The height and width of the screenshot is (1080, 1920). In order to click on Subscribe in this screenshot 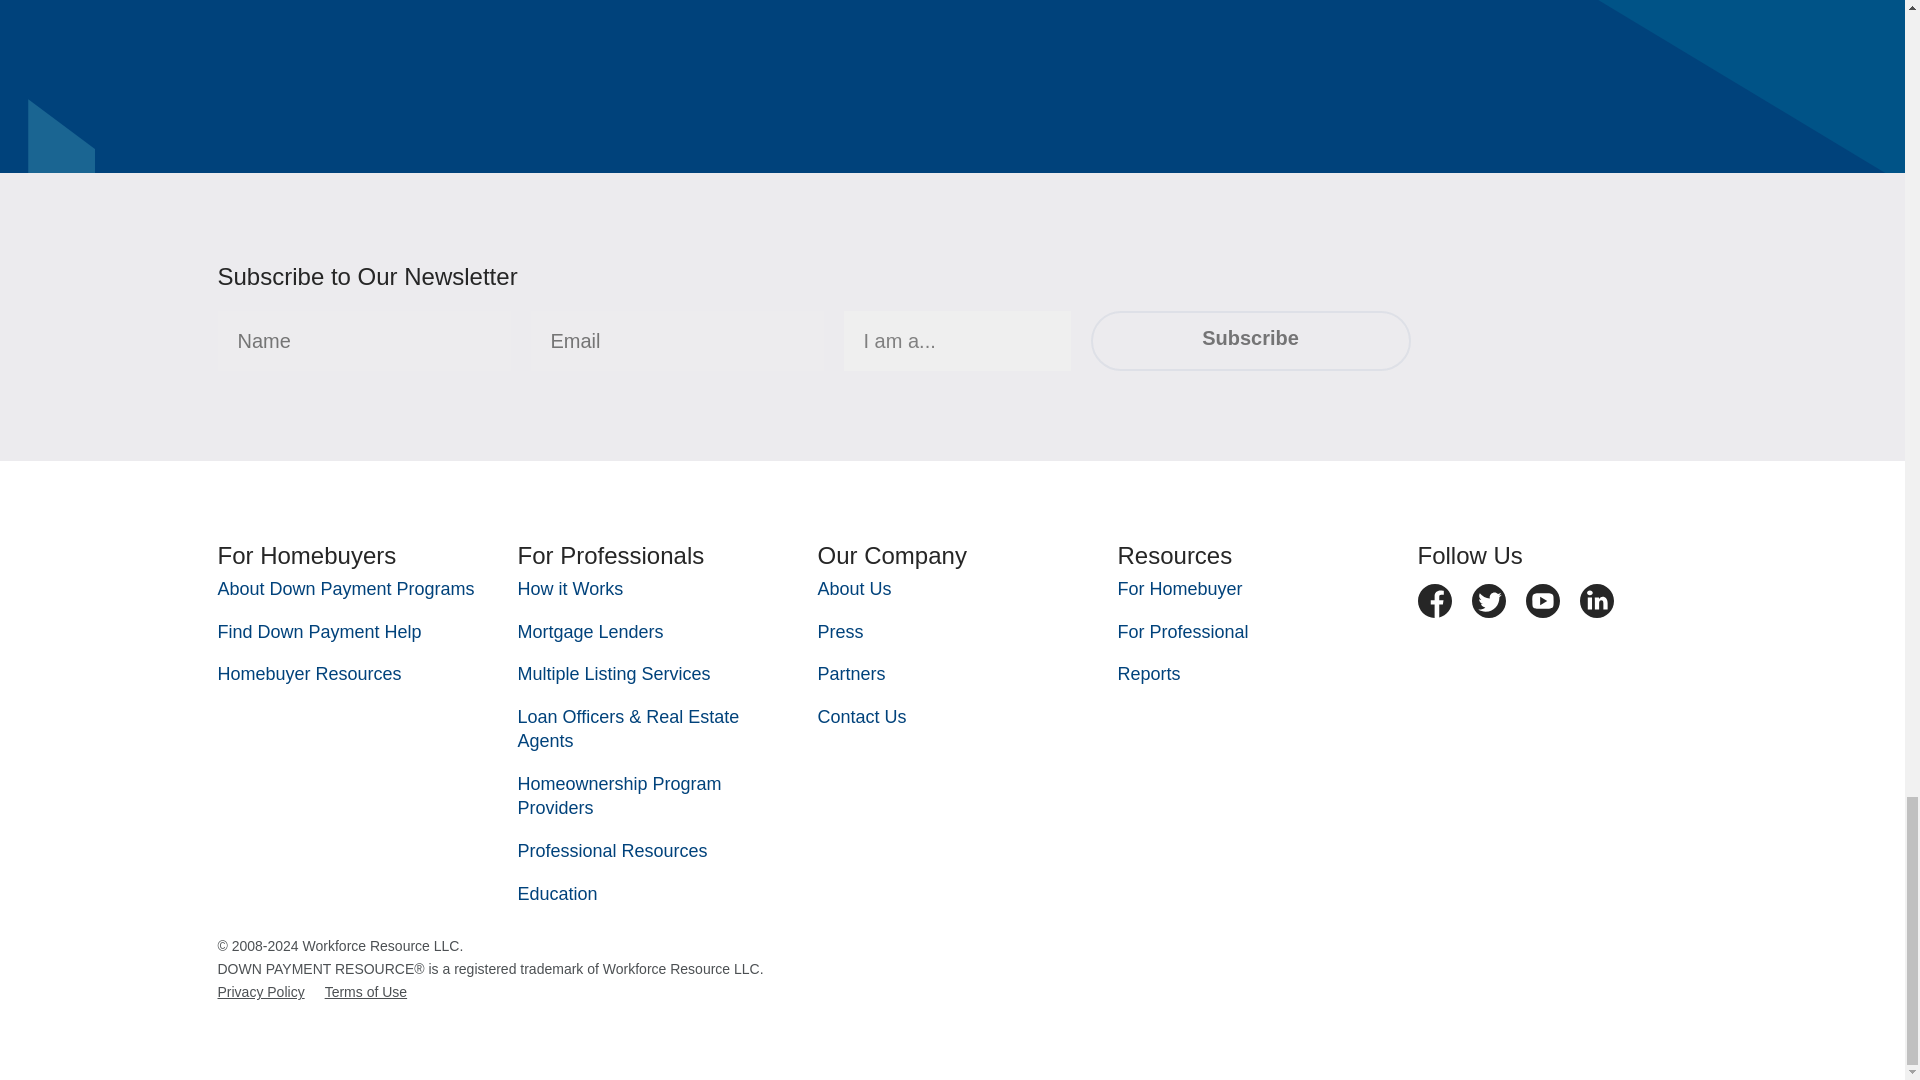, I will do `click(1250, 341)`.